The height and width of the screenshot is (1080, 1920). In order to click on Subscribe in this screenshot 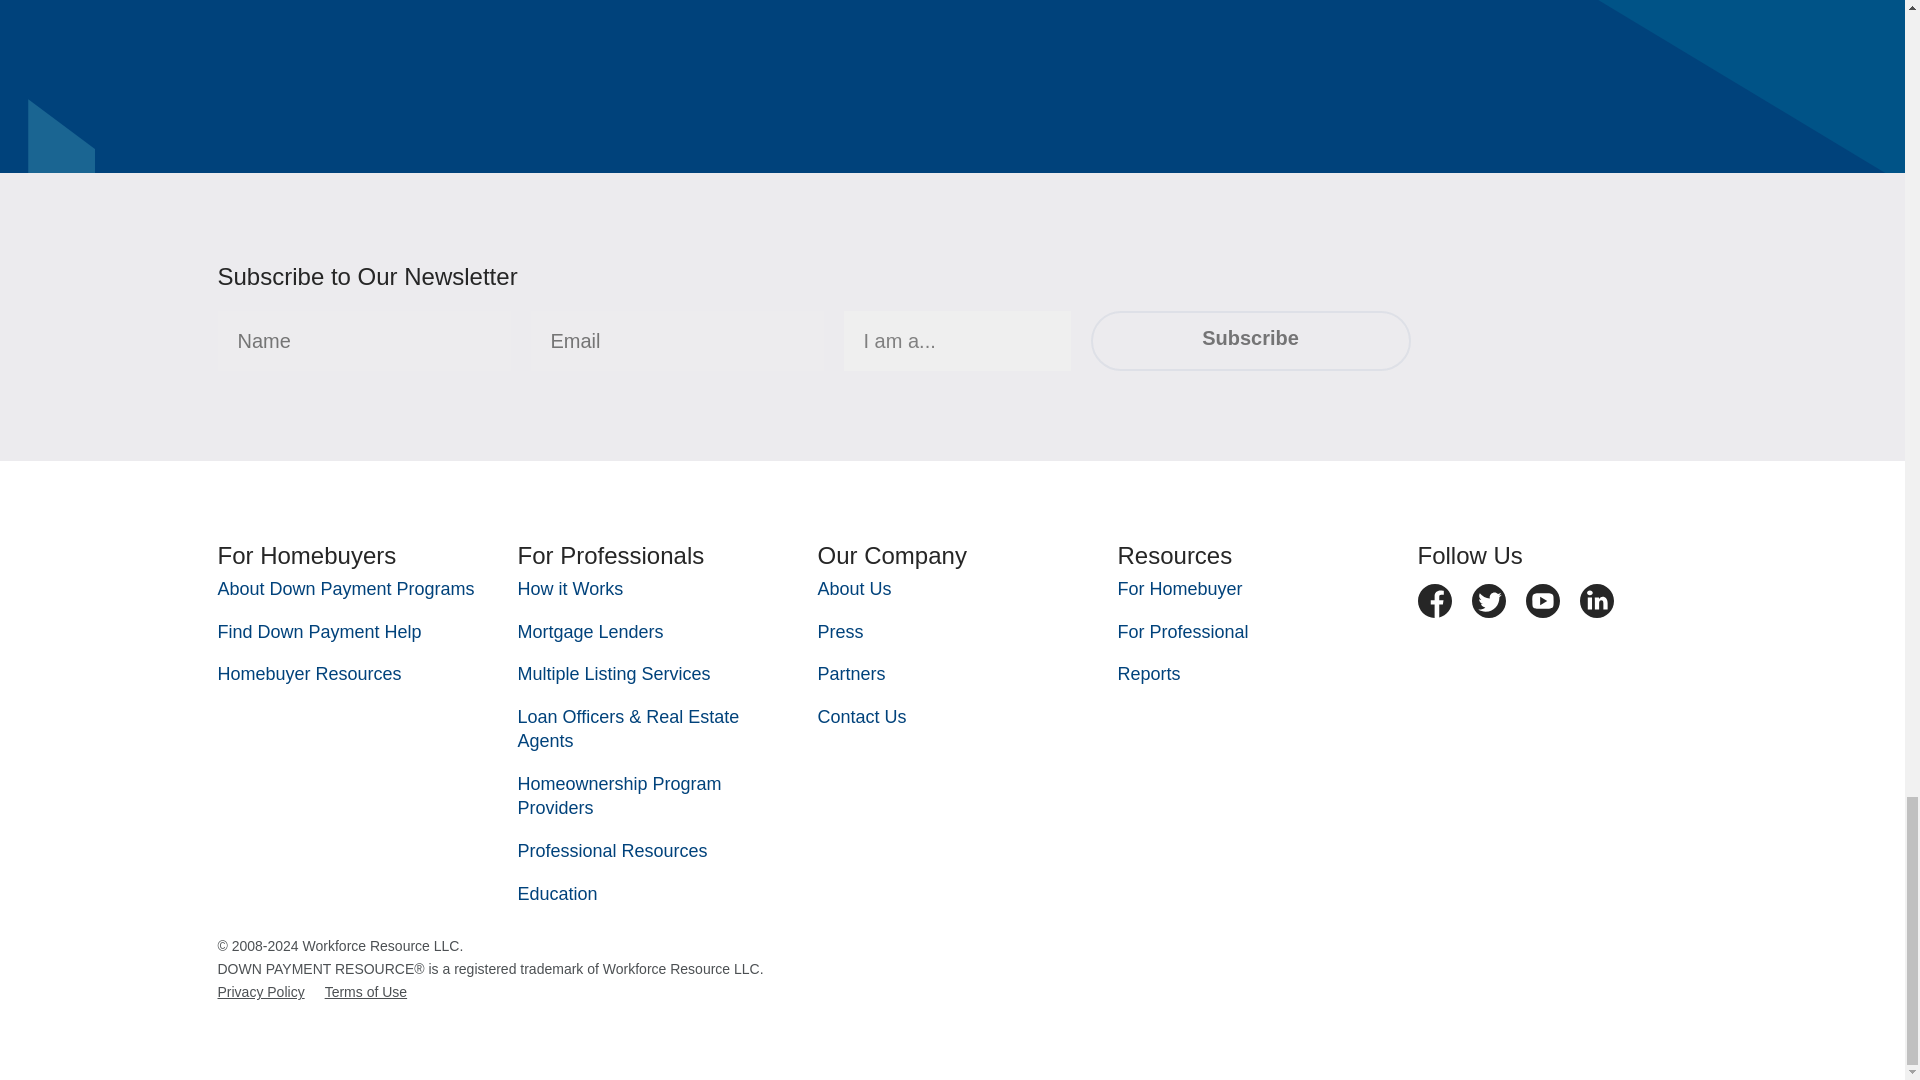, I will do `click(1250, 341)`.